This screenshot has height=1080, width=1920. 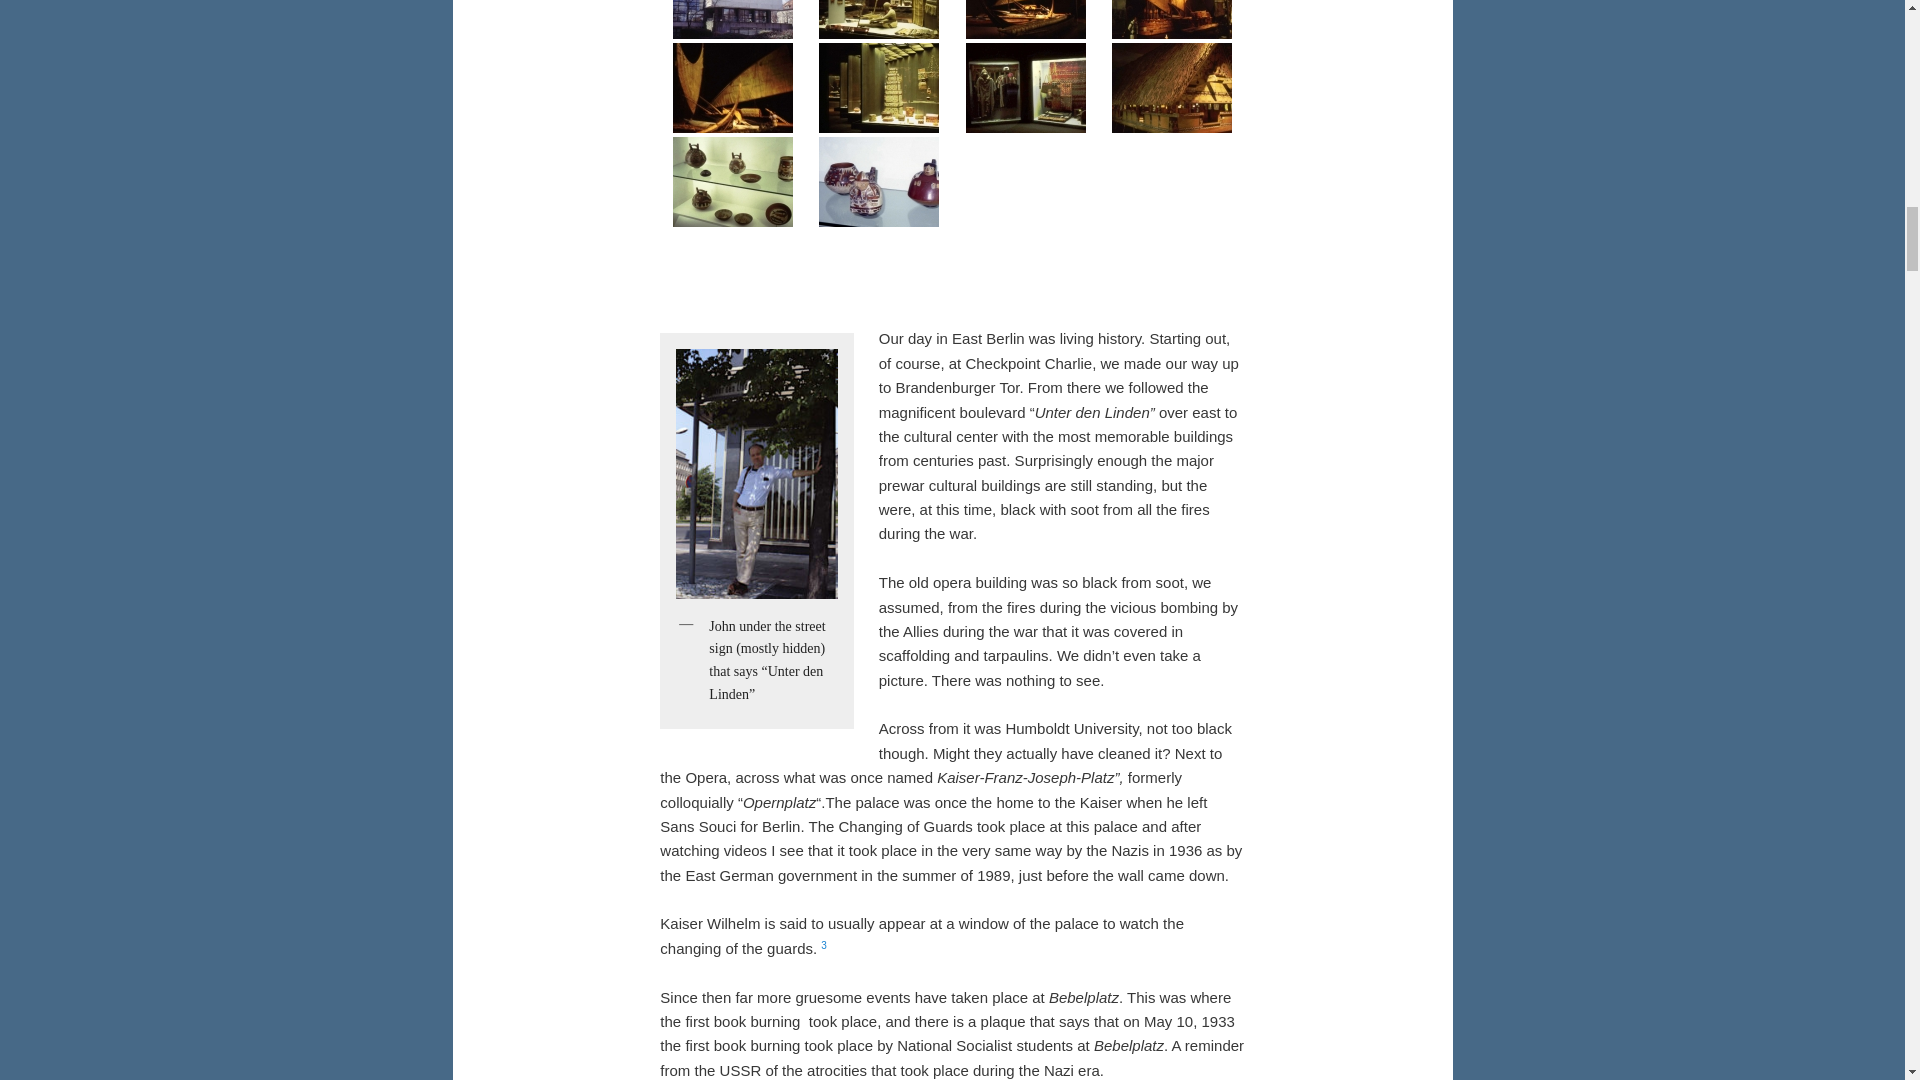 I want to click on Colorful textiles and clothing. from the Pacific islands, so click(x=1025, y=88).